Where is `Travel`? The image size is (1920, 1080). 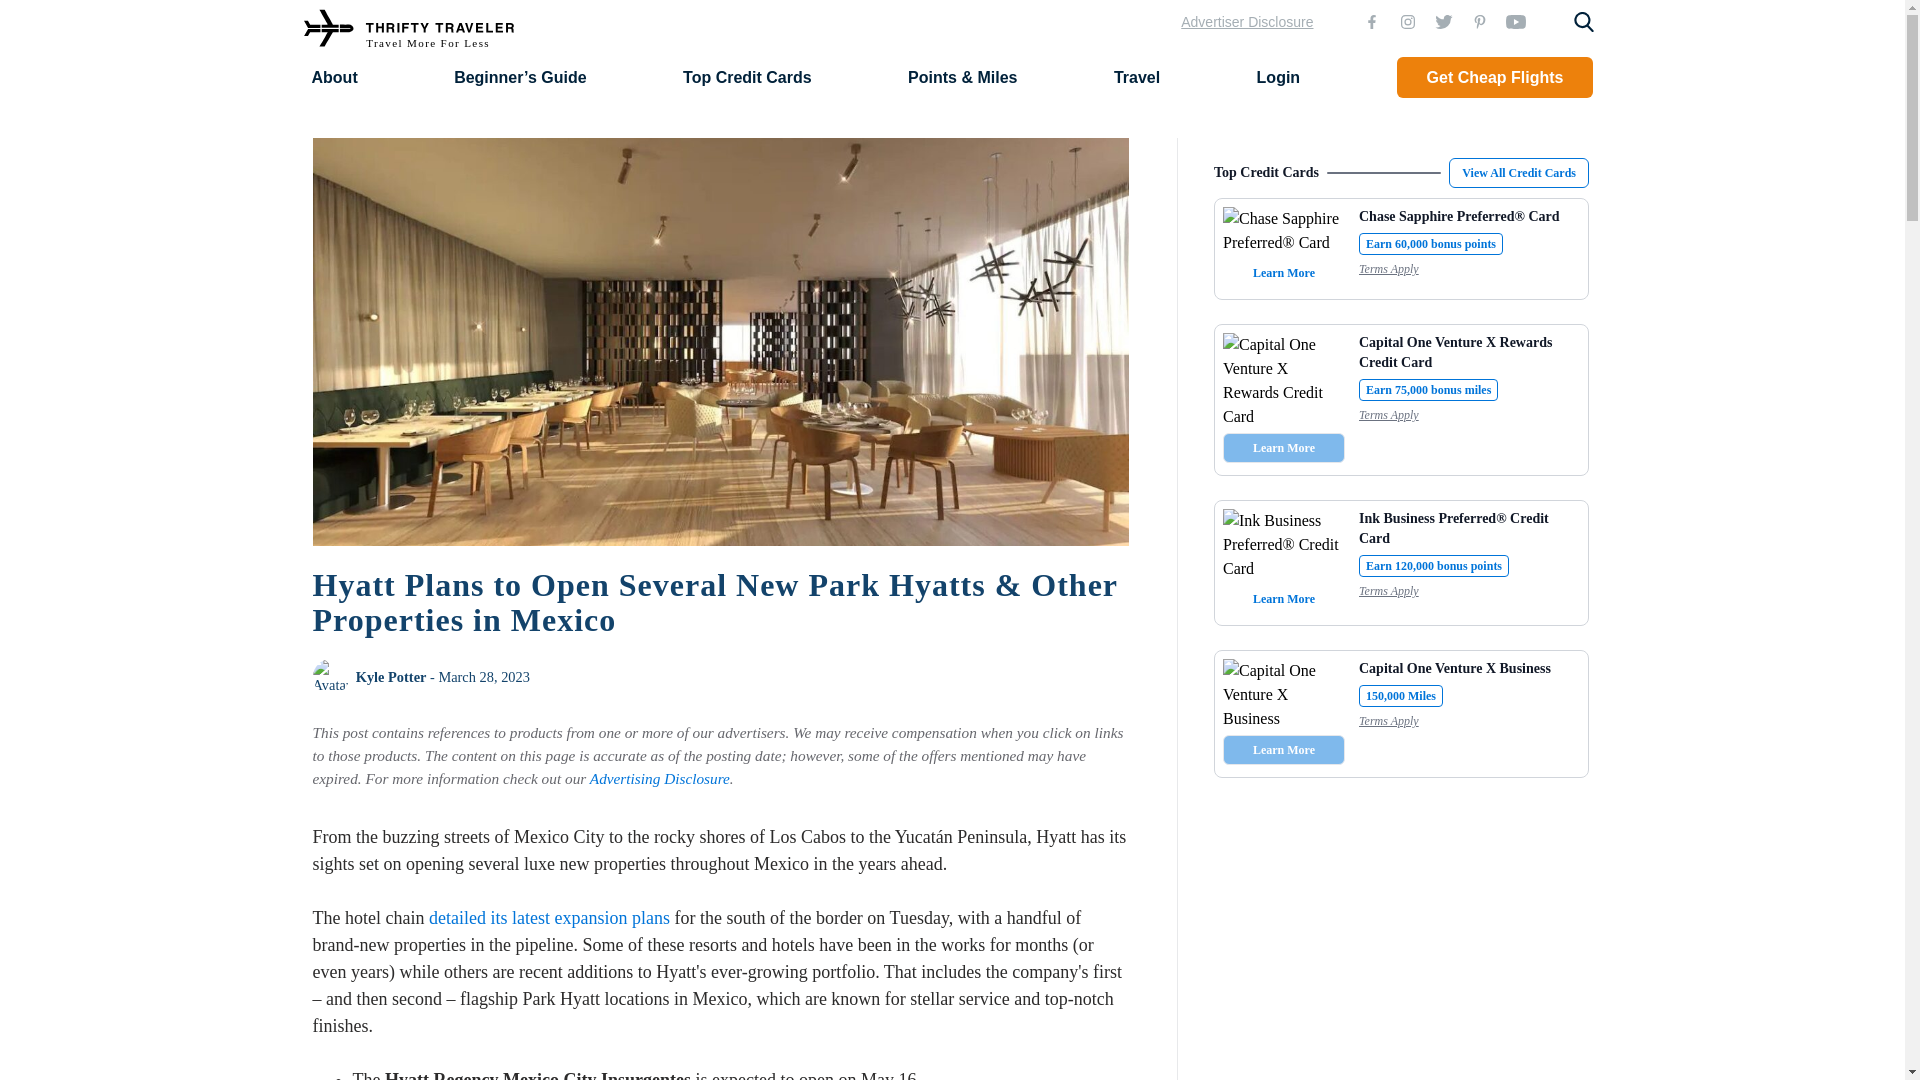
Travel is located at coordinates (1136, 76).